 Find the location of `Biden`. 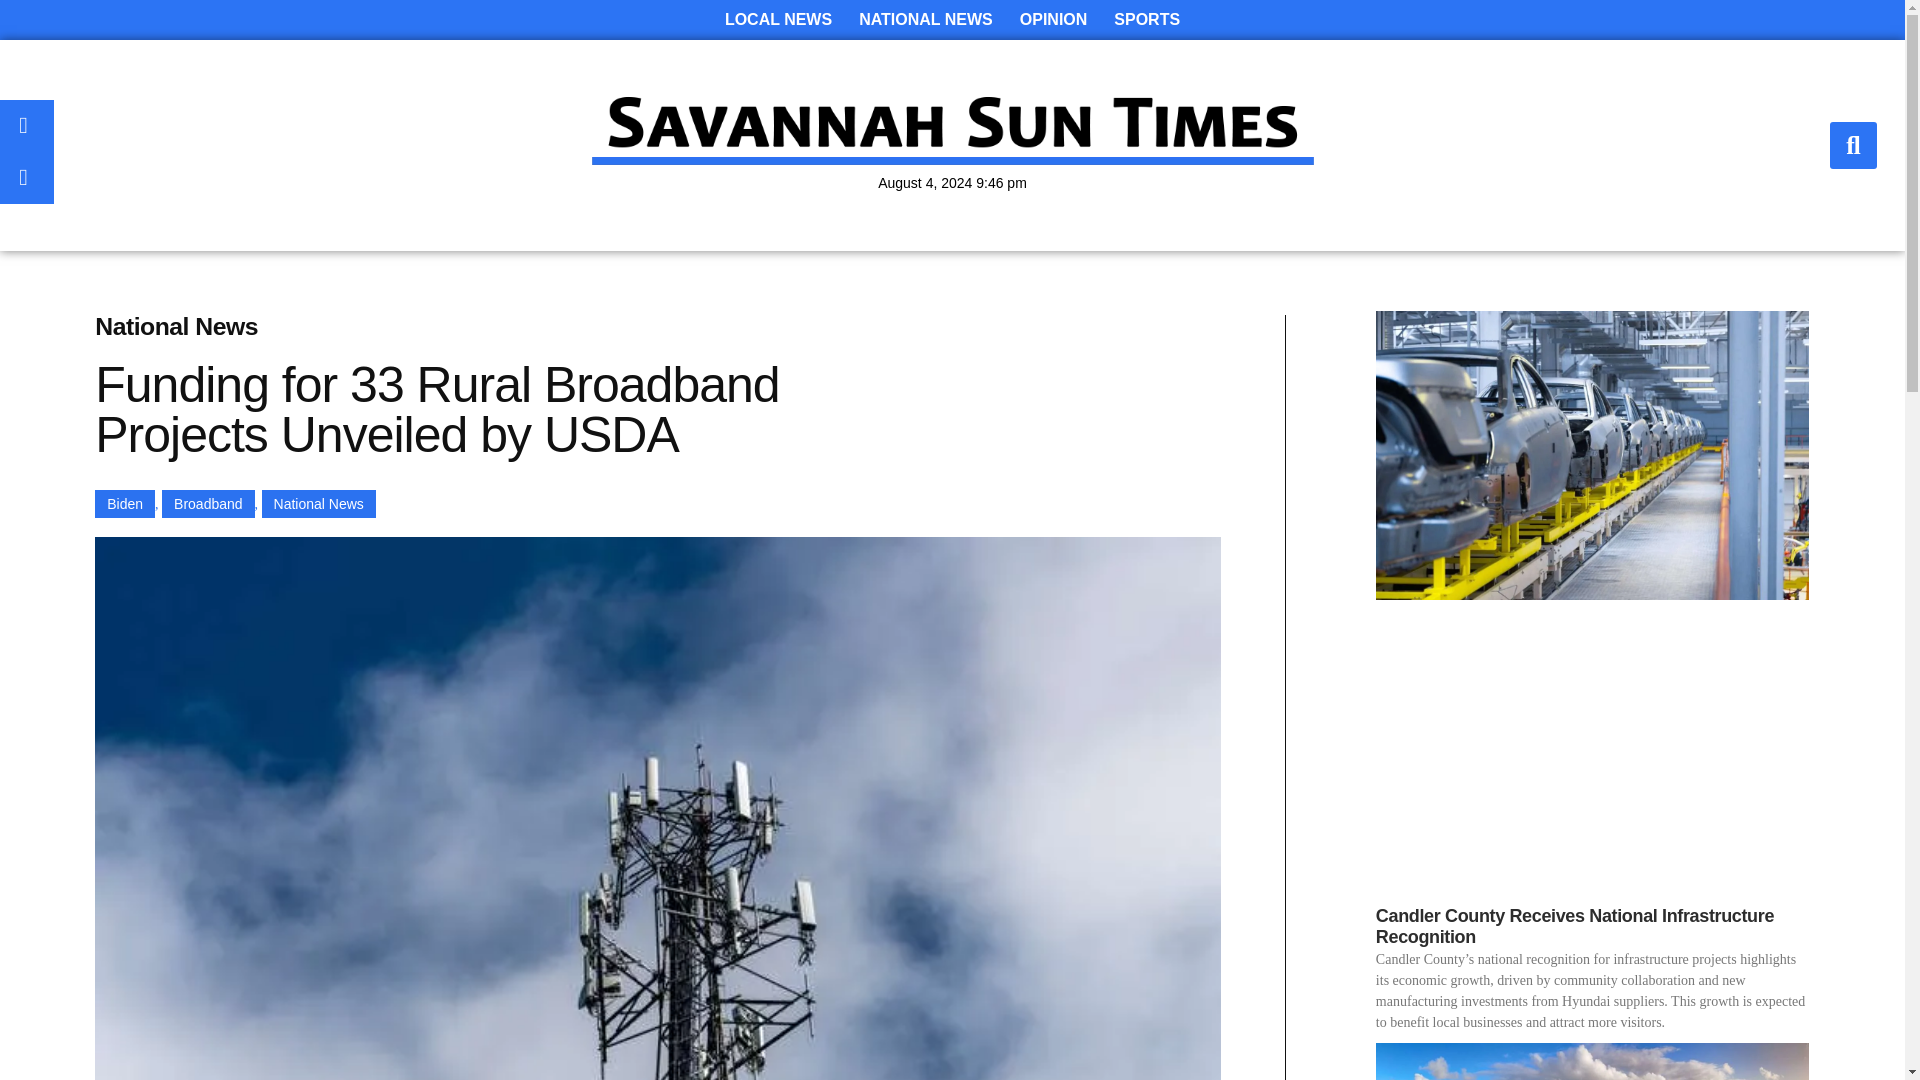

Biden is located at coordinates (124, 504).